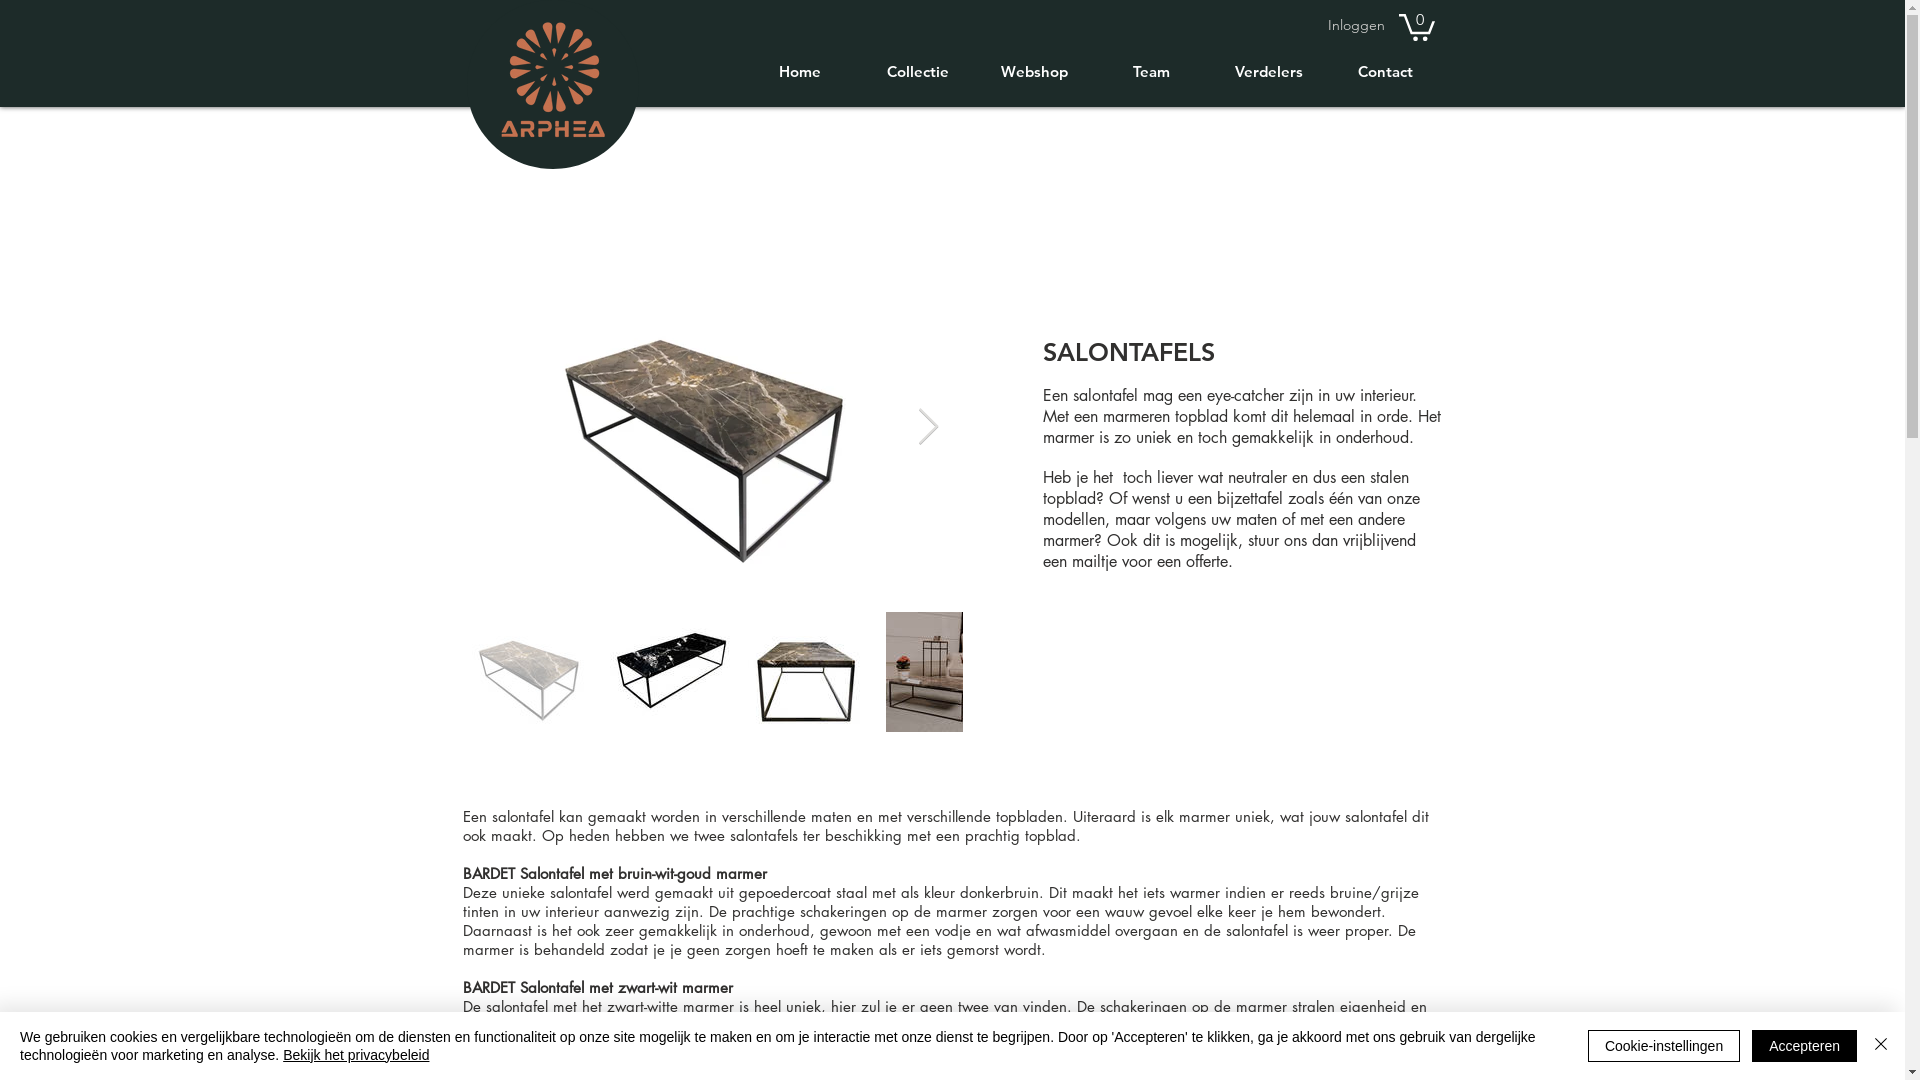 The width and height of the screenshot is (1920, 1080). What do you see at coordinates (1034, 72) in the screenshot?
I see `Webshop` at bounding box center [1034, 72].